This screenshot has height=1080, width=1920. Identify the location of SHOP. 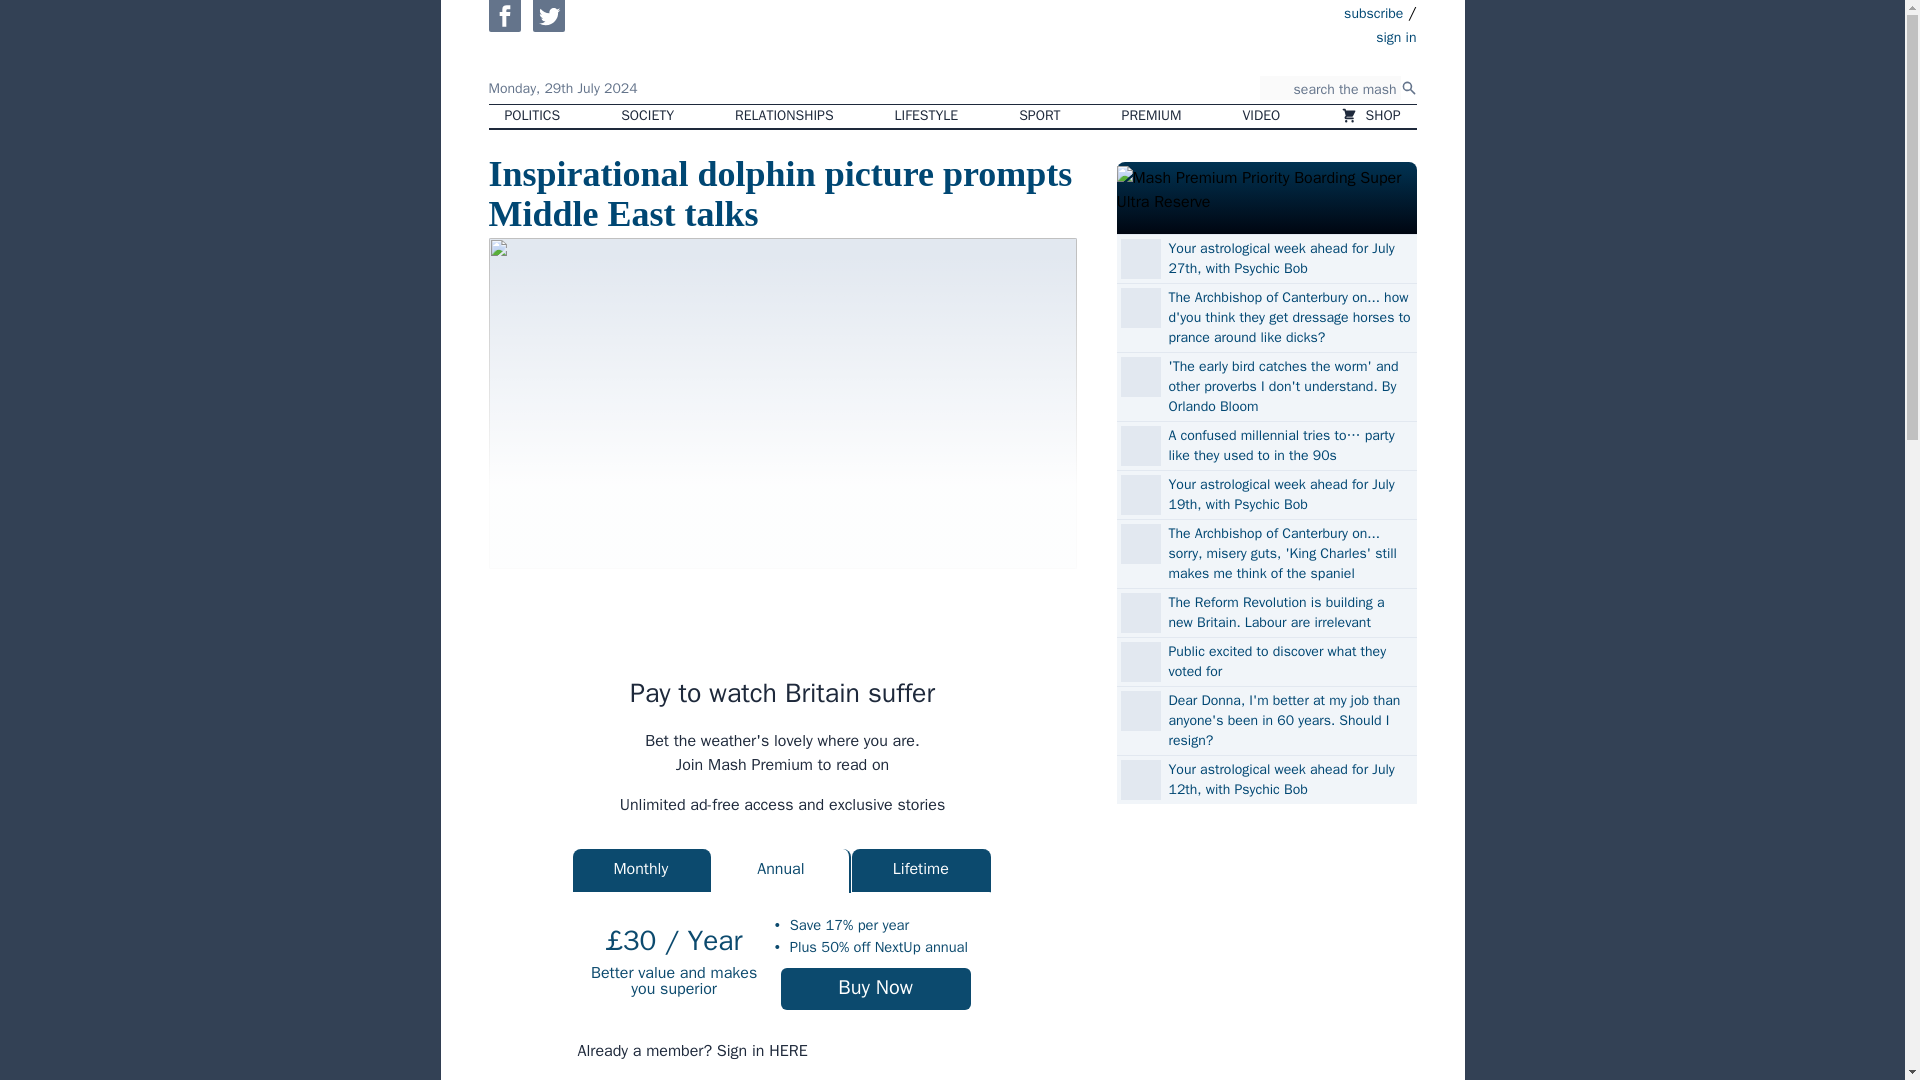
(1370, 116).